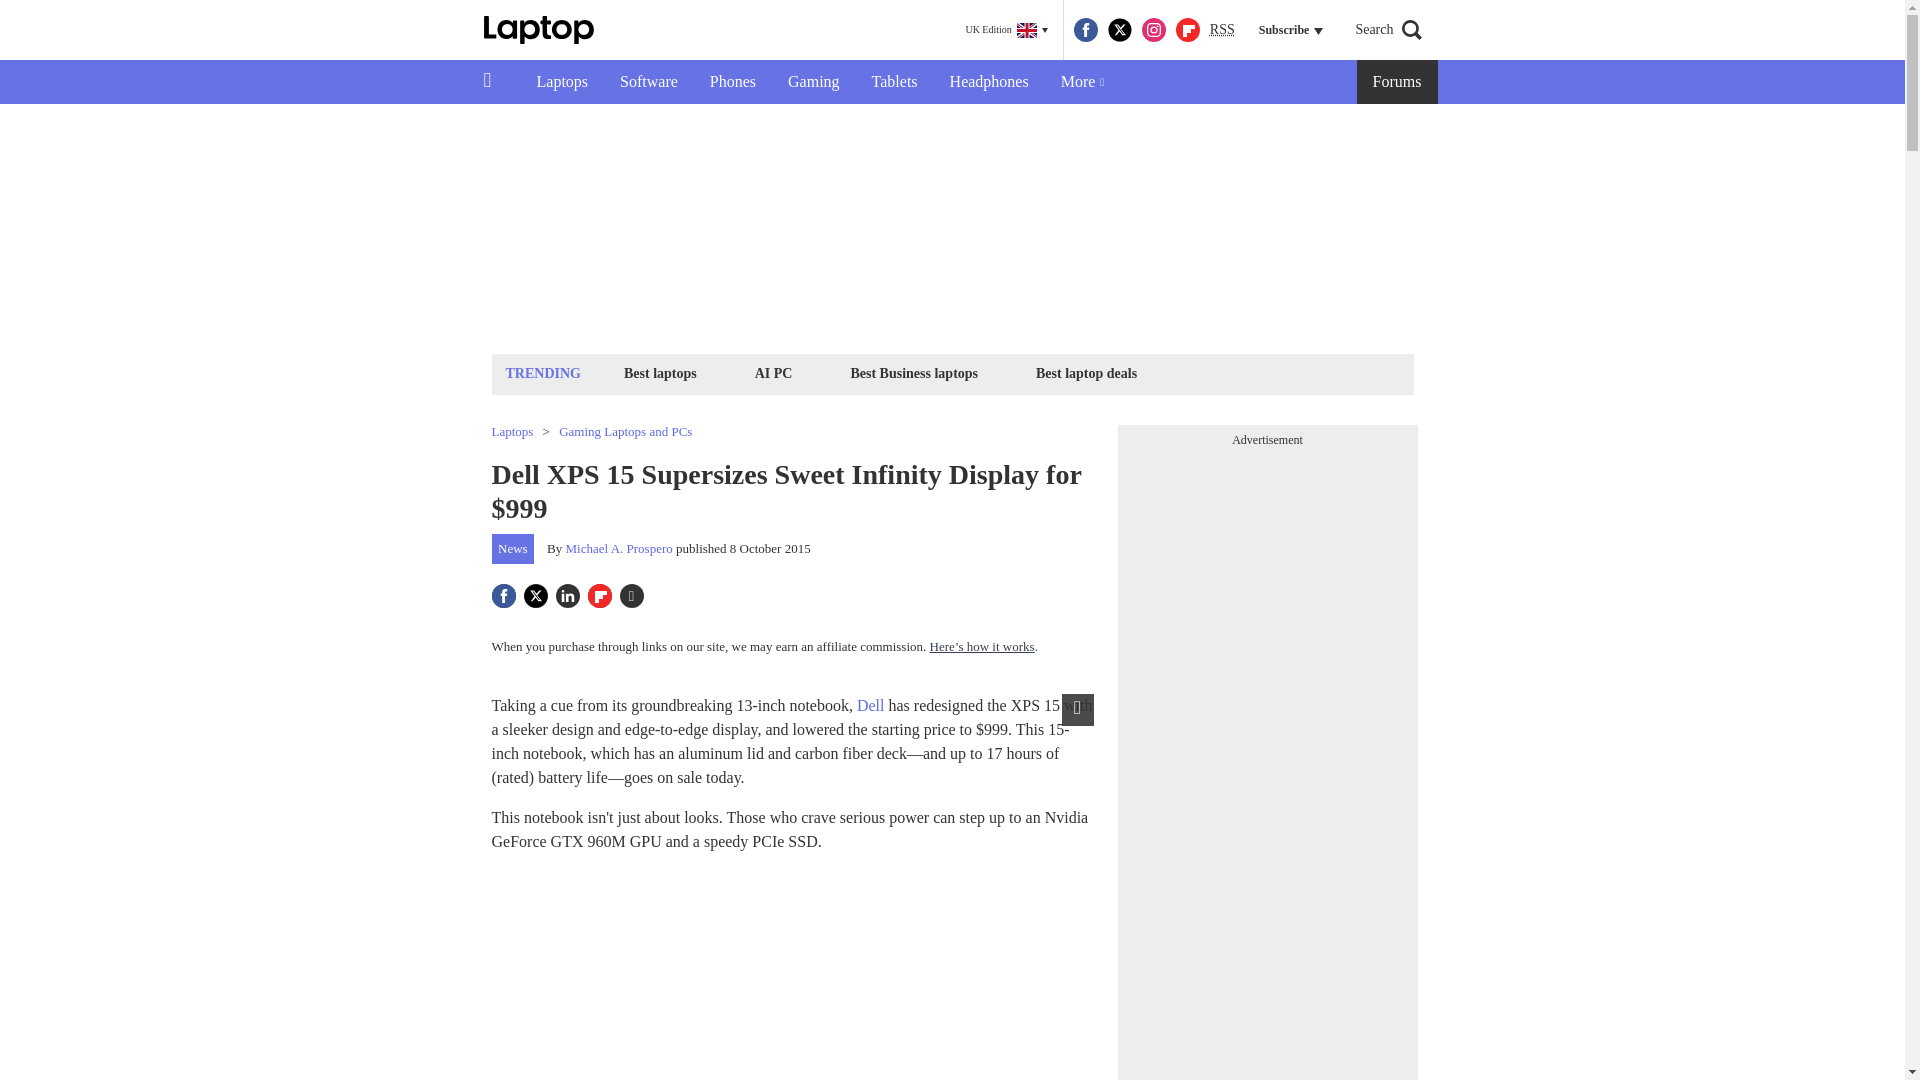  What do you see at coordinates (732, 82) in the screenshot?
I see `Phones` at bounding box center [732, 82].